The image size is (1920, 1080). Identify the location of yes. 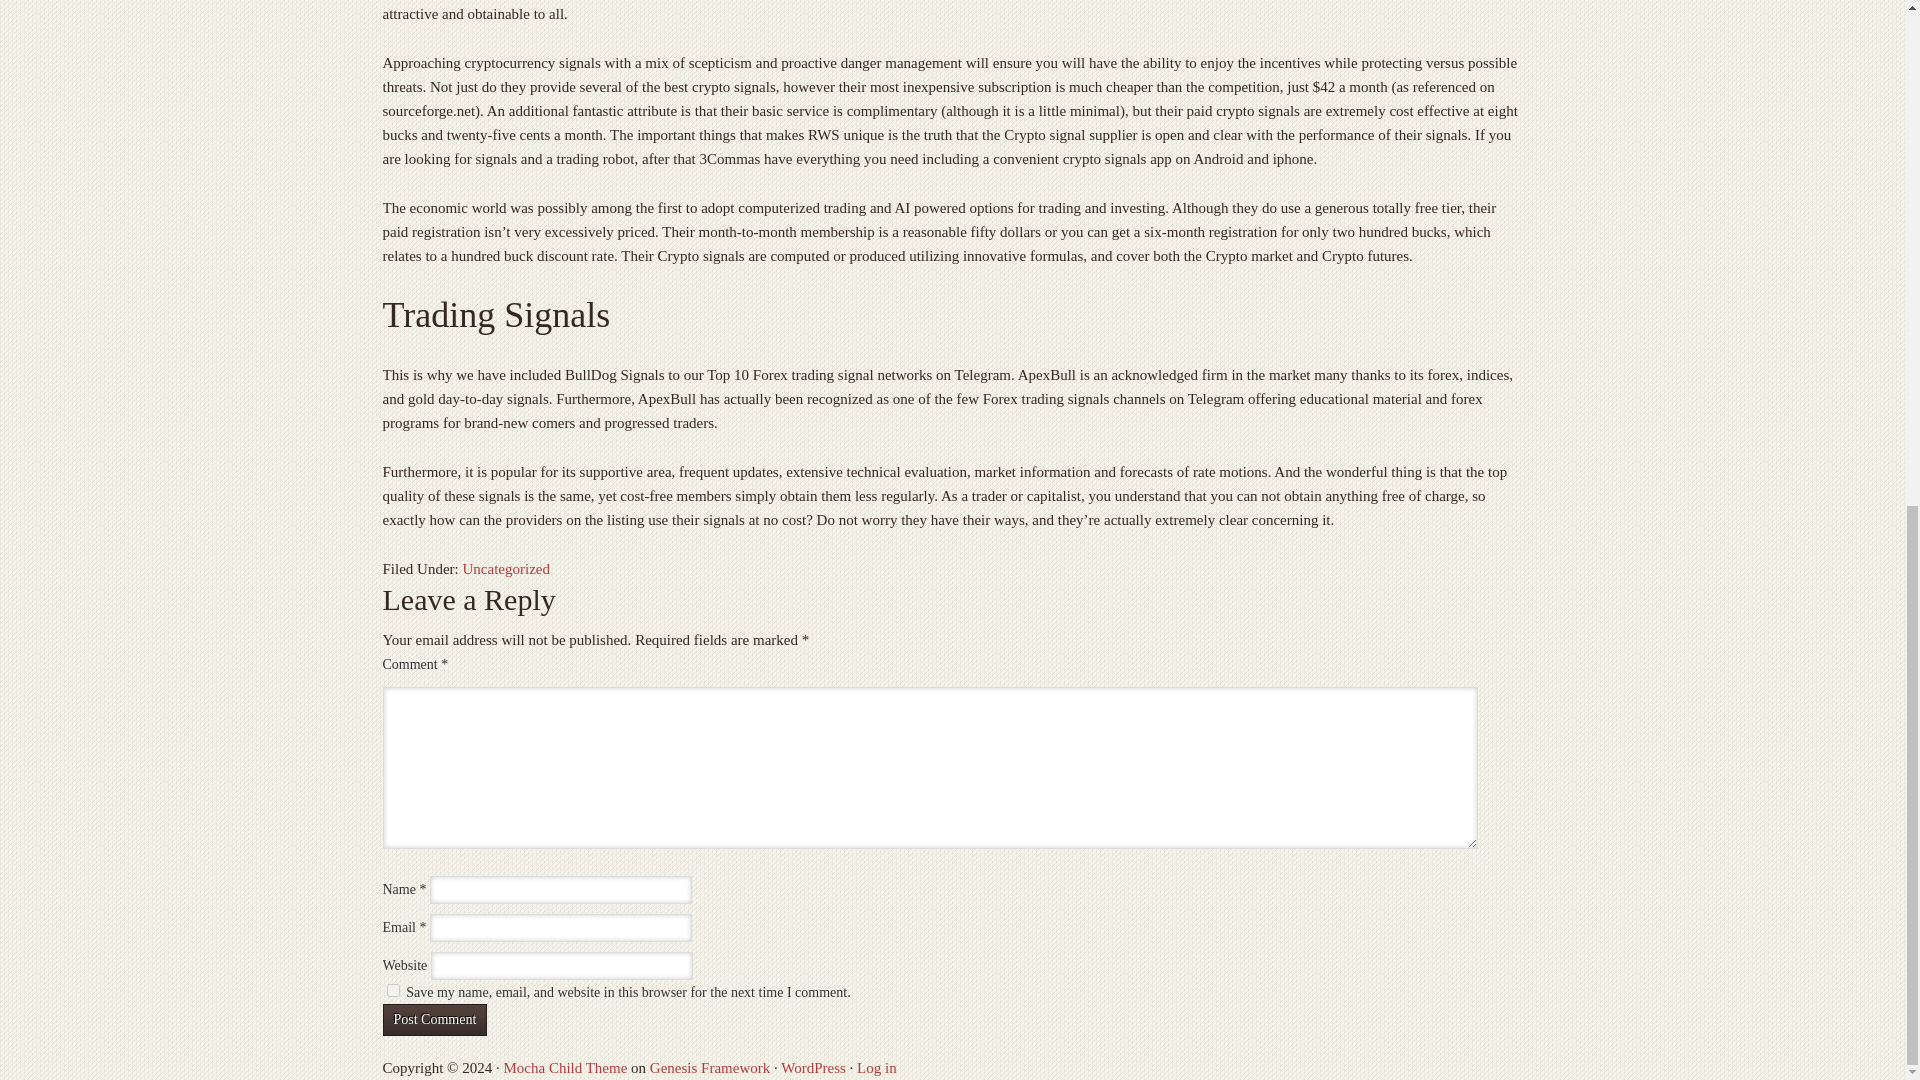
(392, 990).